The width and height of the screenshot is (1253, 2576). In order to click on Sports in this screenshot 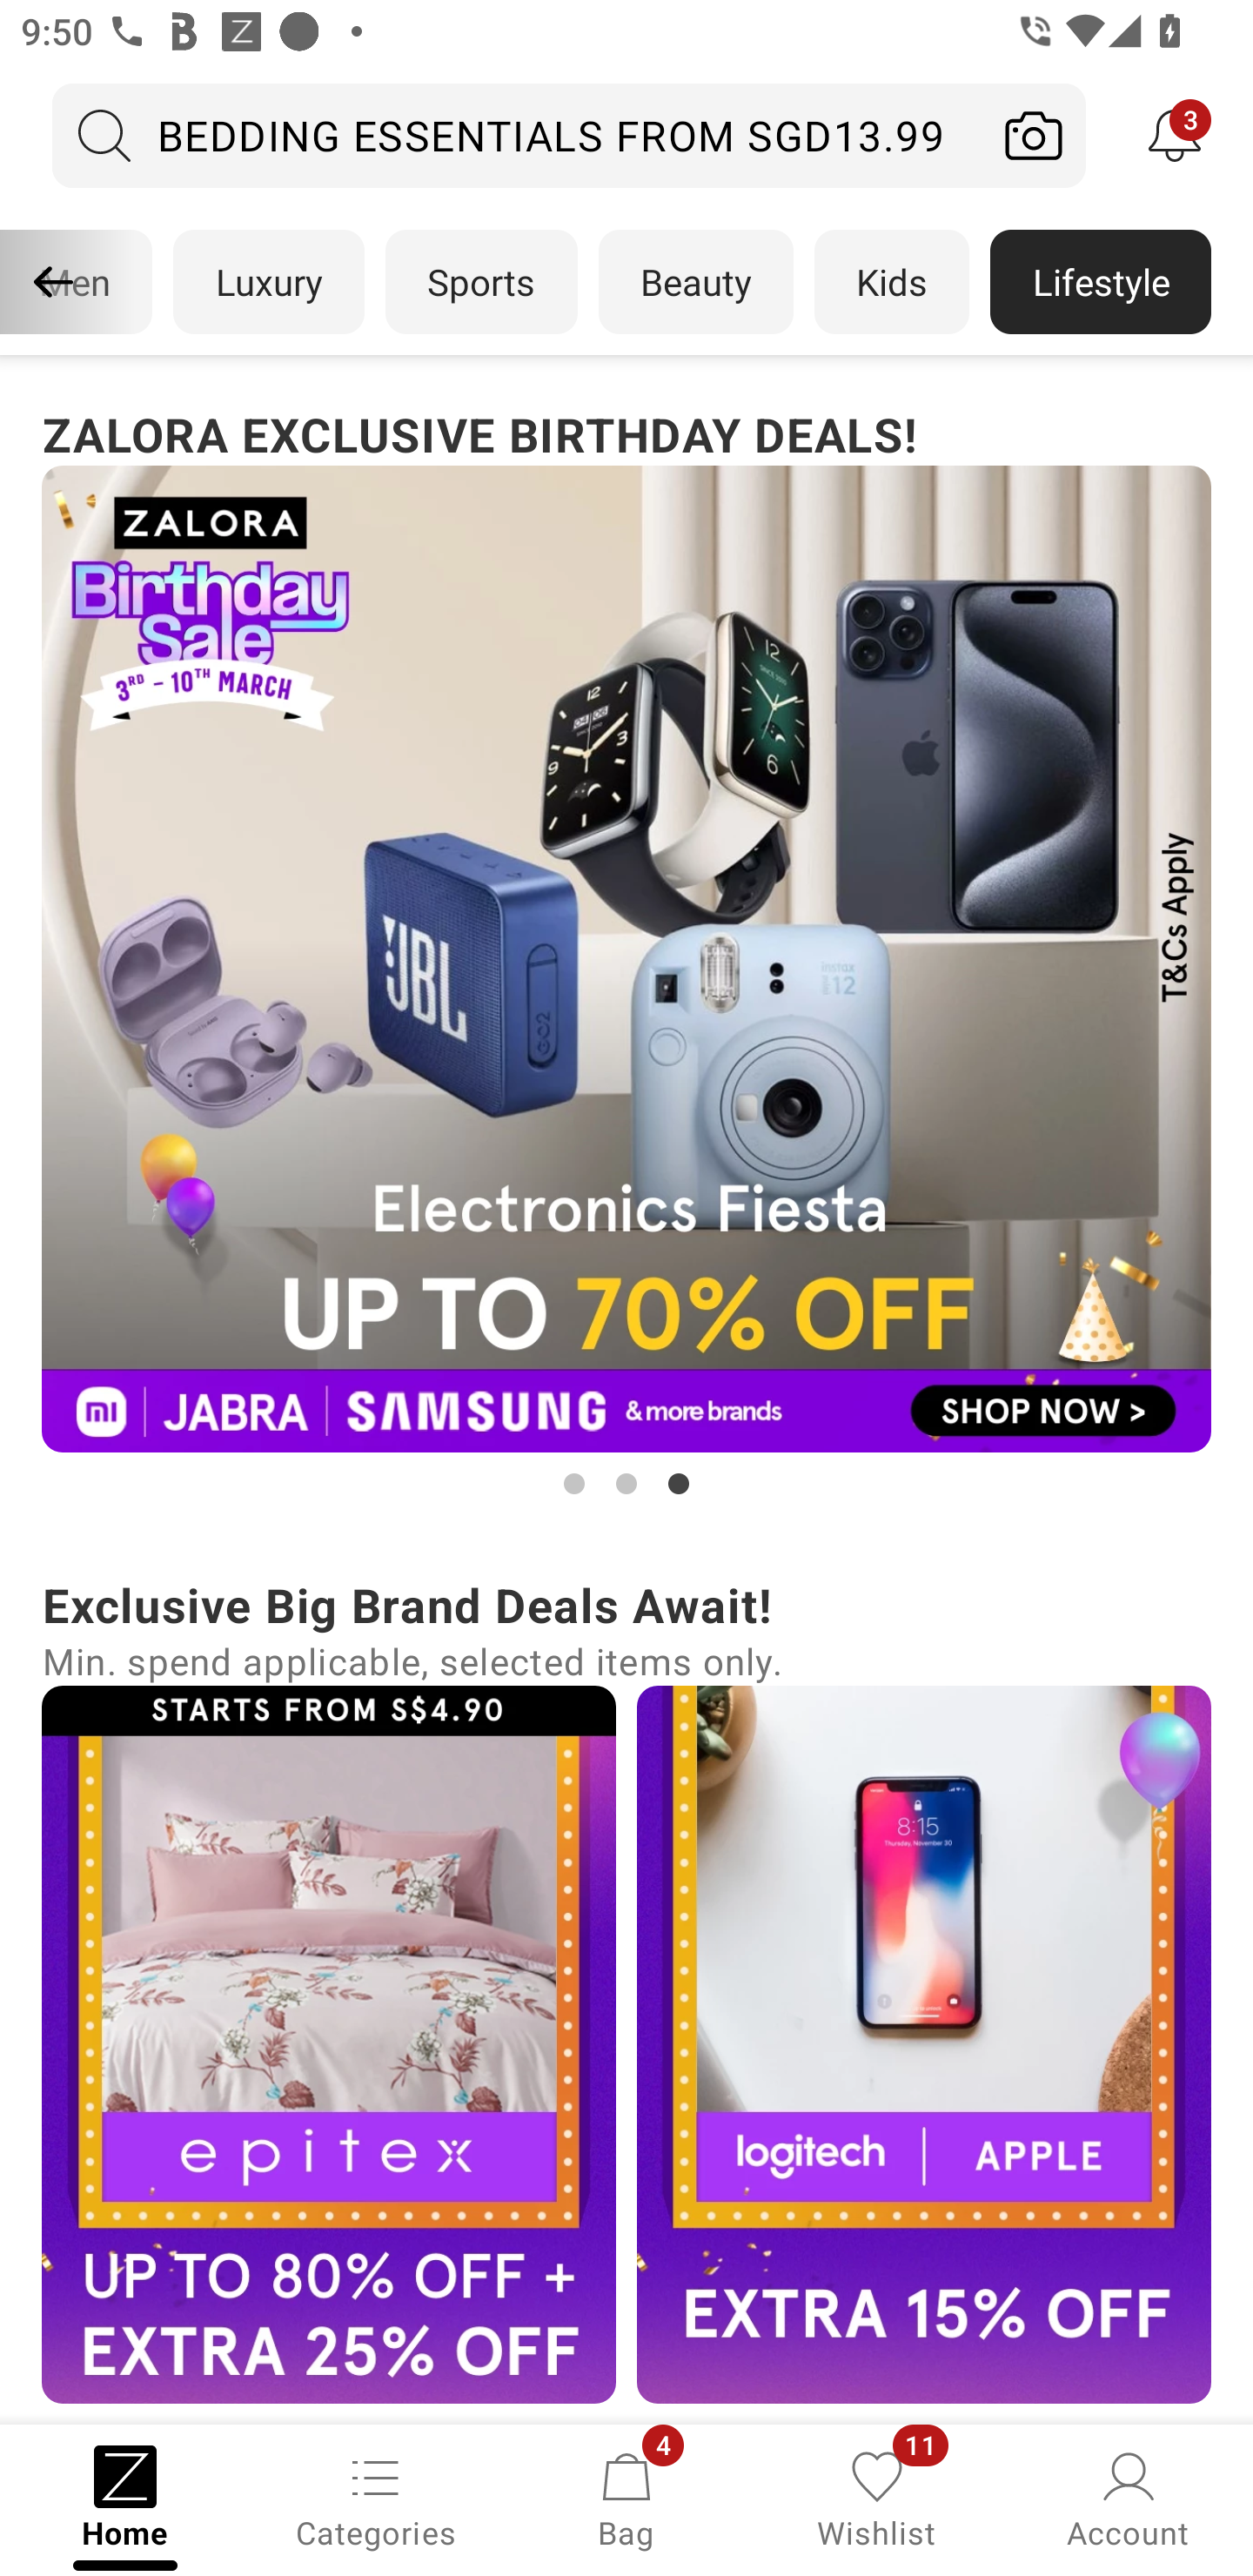, I will do `click(481, 282)`.